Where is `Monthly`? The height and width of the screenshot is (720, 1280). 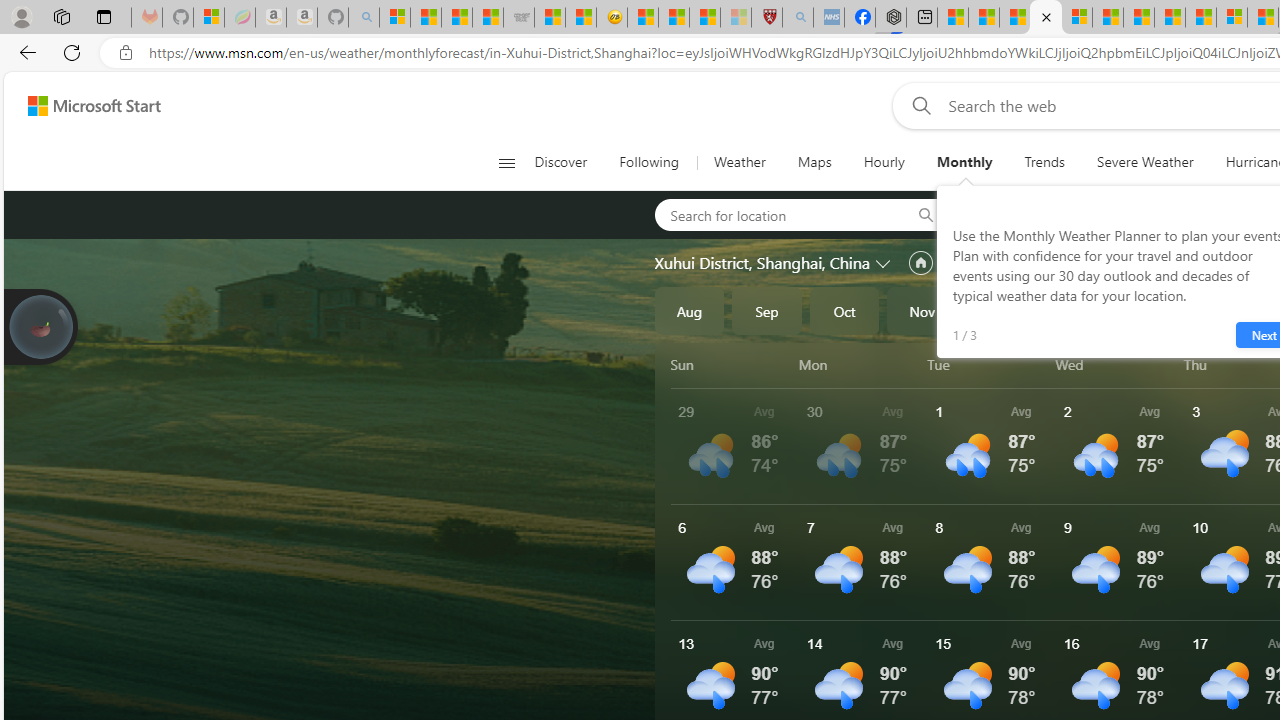
Monthly is located at coordinates (964, 162).